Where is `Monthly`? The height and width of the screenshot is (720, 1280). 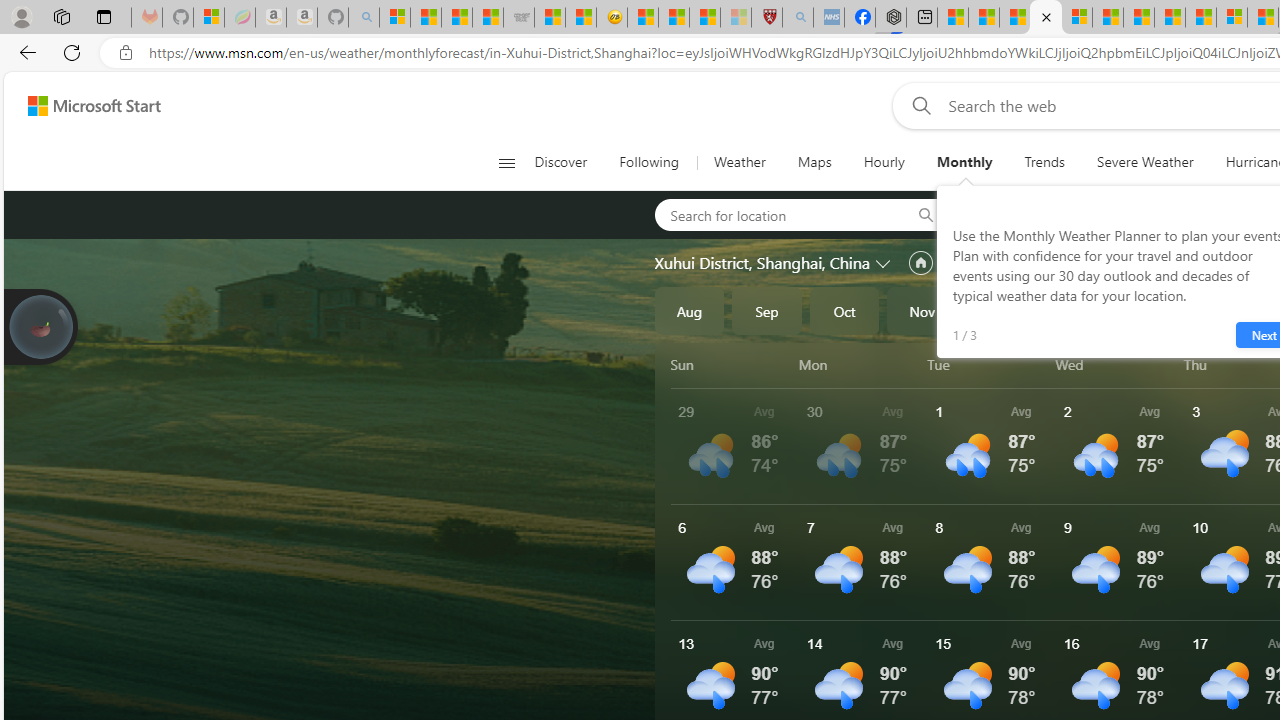
Monthly is located at coordinates (964, 162).